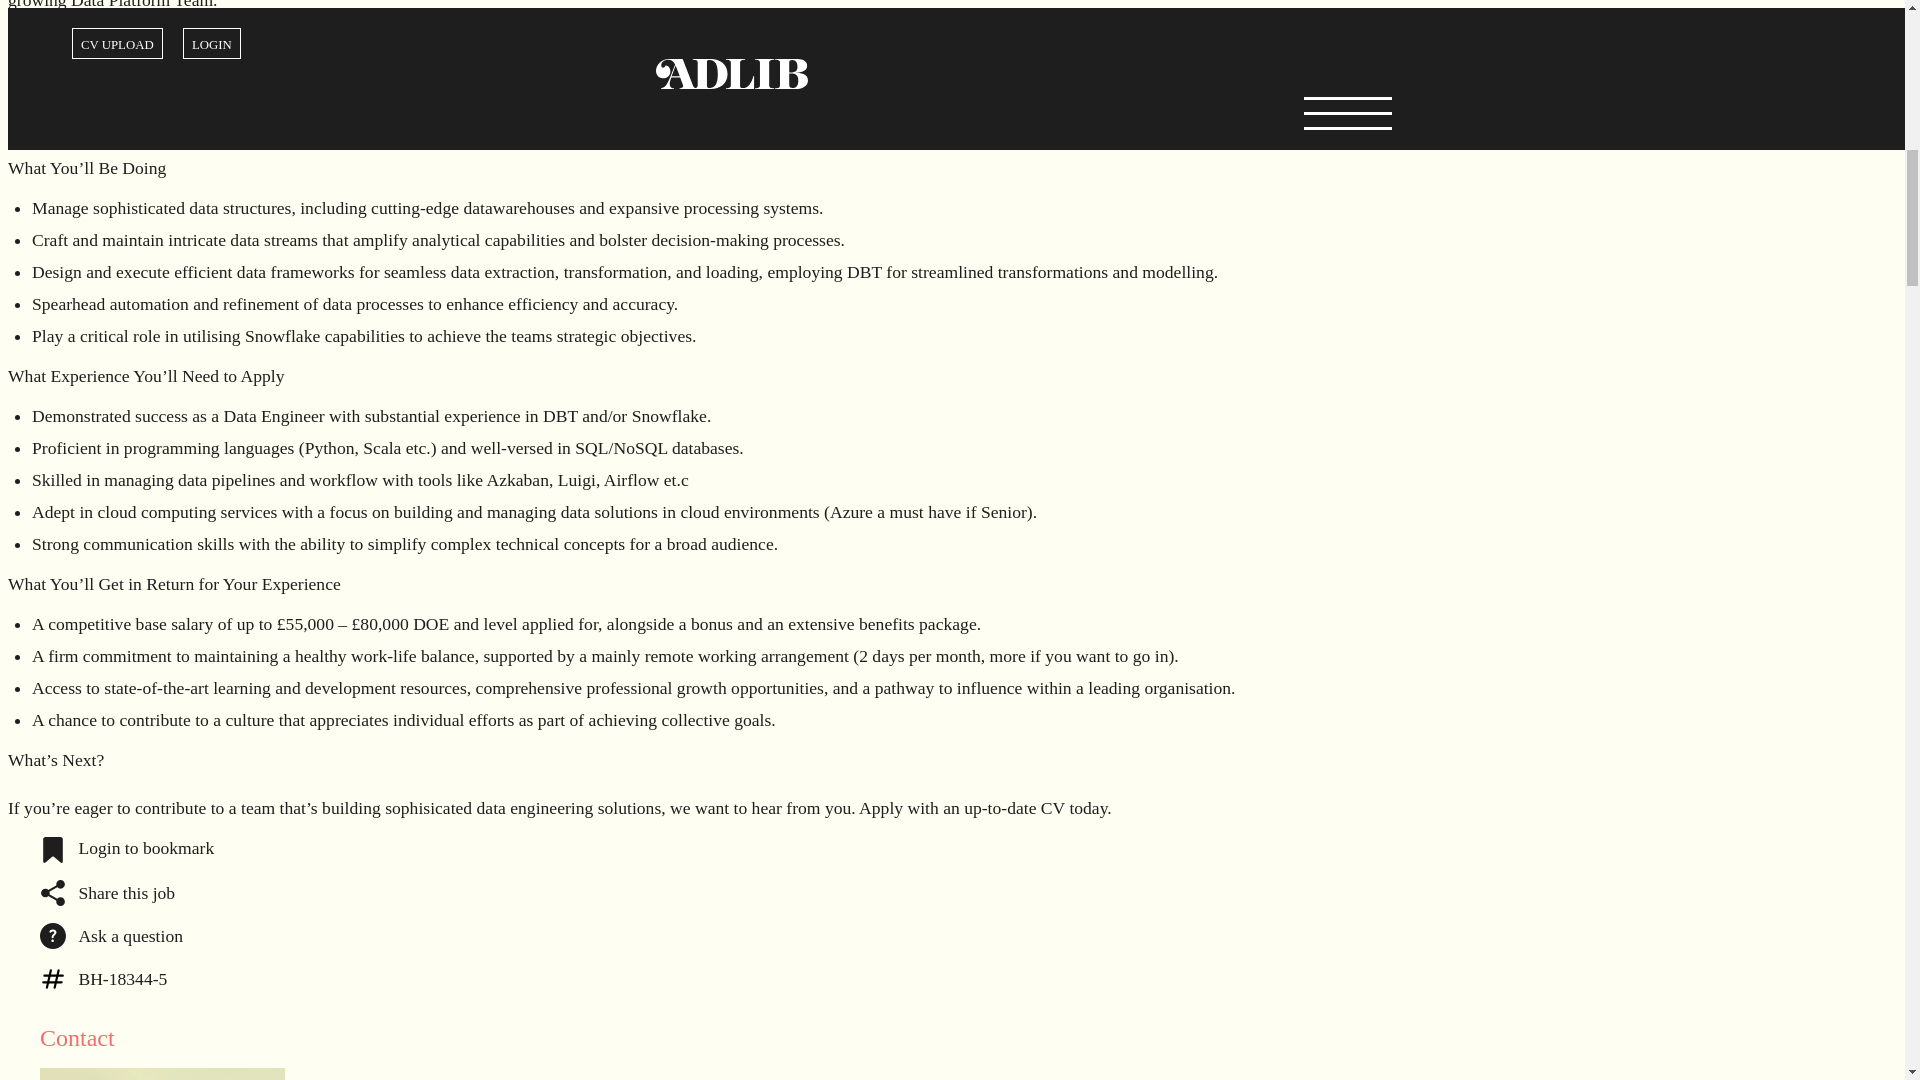  What do you see at coordinates (126, 848) in the screenshot?
I see `Login to bookmark` at bounding box center [126, 848].